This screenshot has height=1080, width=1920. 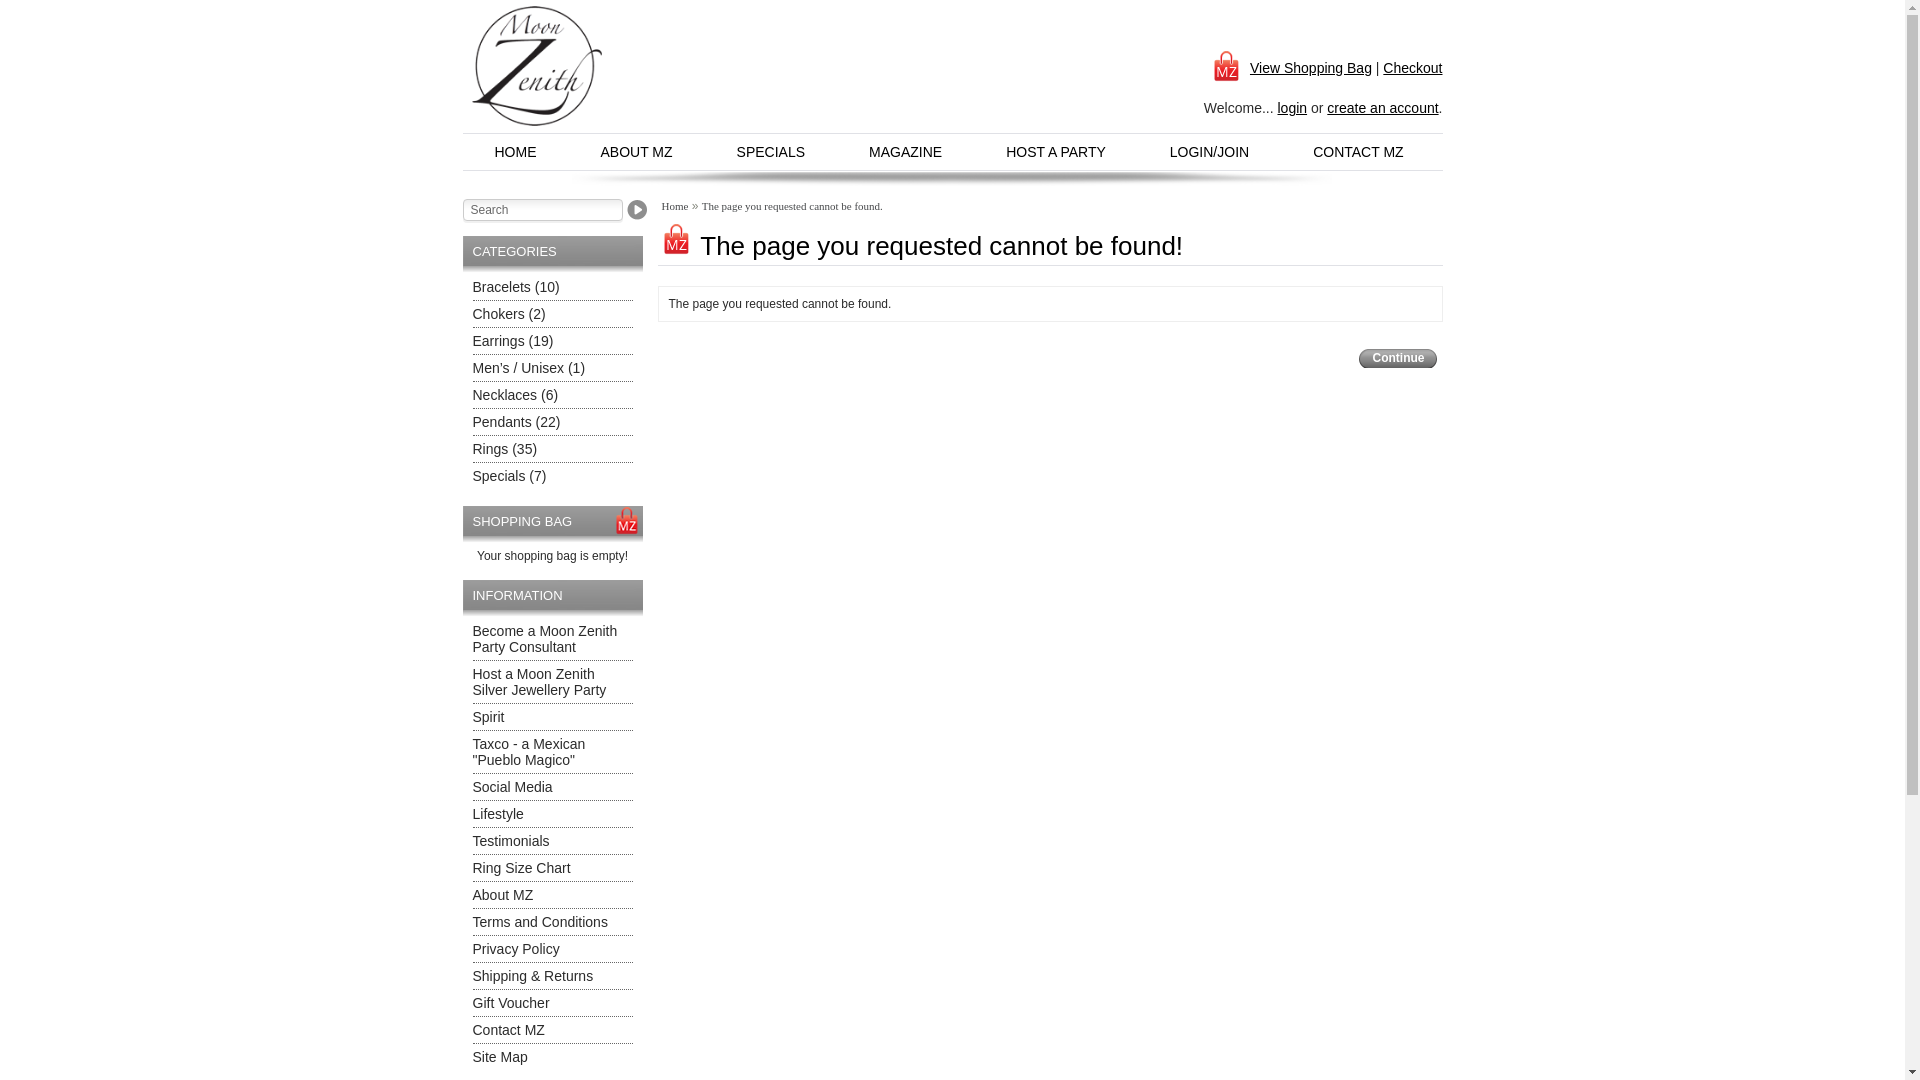 What do you see at coordinates (502, 895) in the screenshot?
I see `About MZ` at bounding box center [502, 895].